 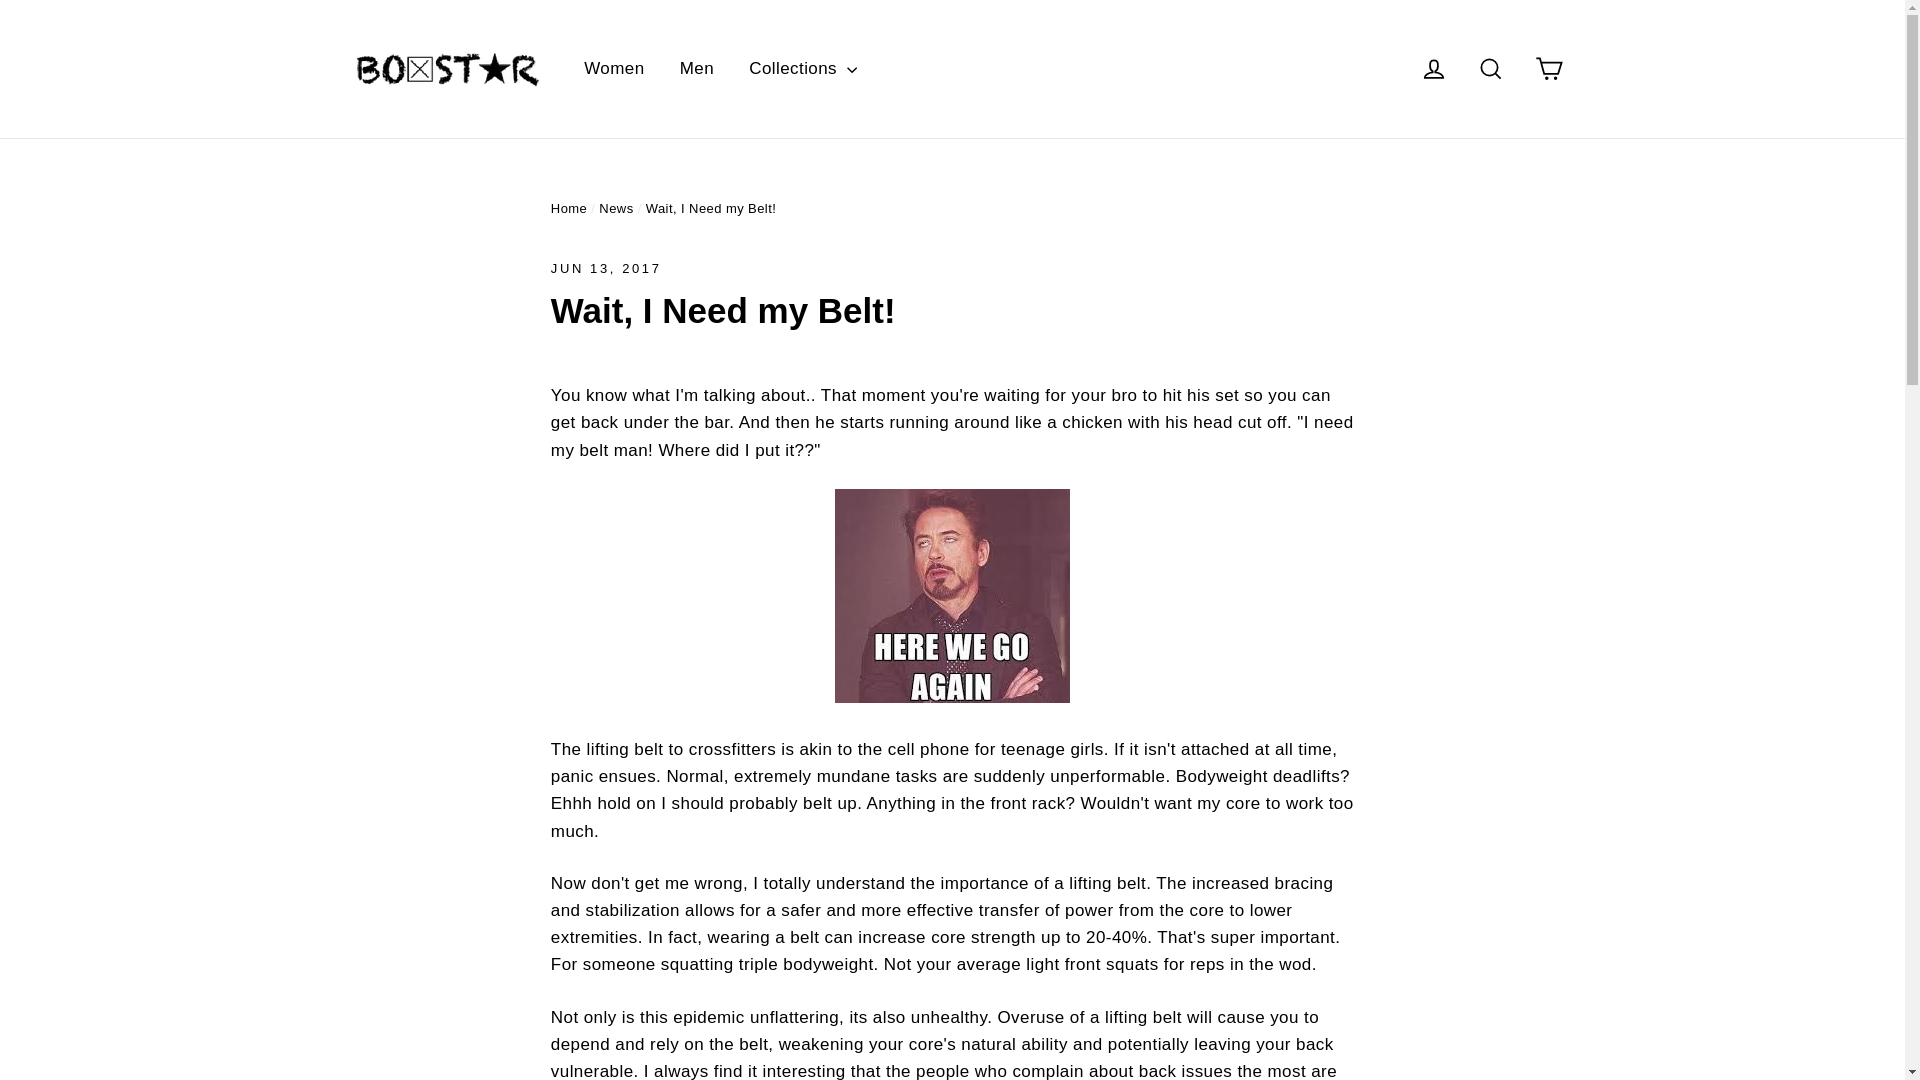 What do you see at coordinates (1490, 68) in the screenshot?
I see `Search` at bounding box center [1490, 68].